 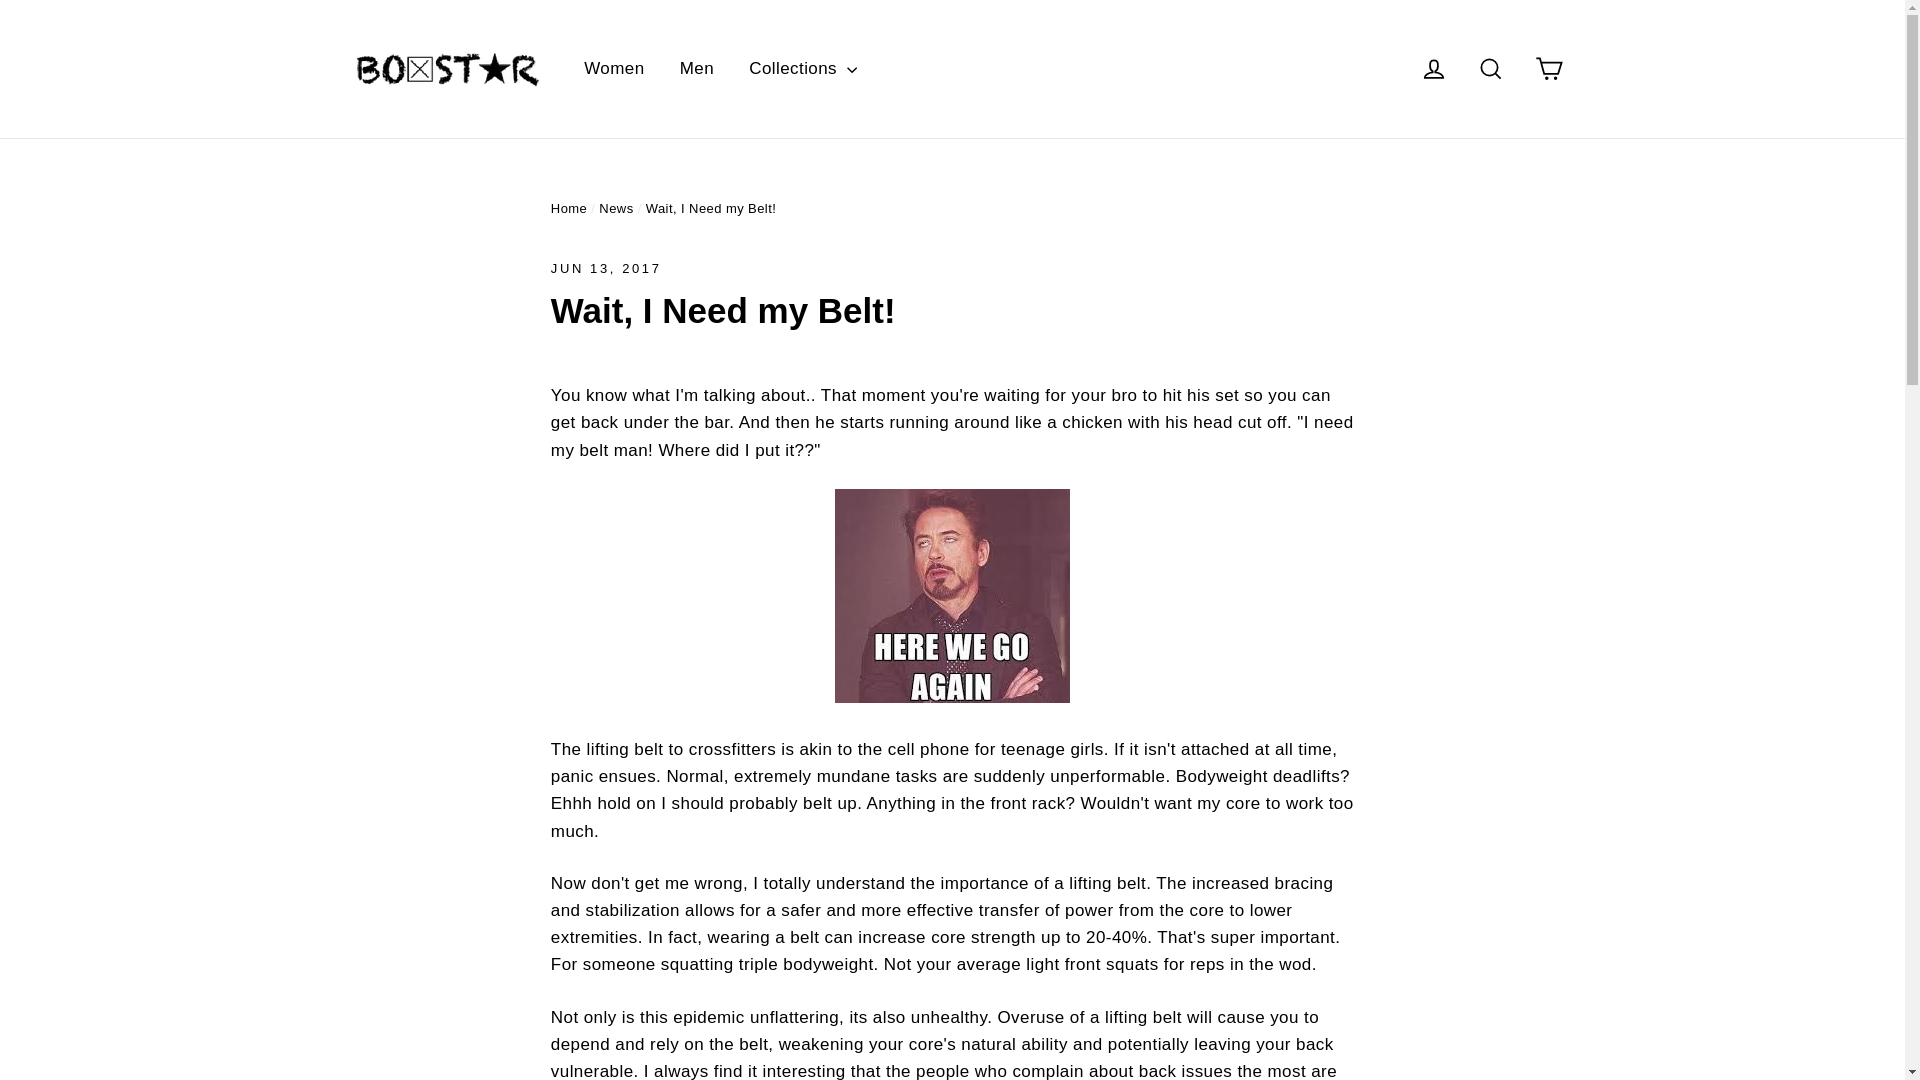 What do you see at coordinates (1490, 68) in the screenshot?
I see `Search` at bounding box center [1490, 68].